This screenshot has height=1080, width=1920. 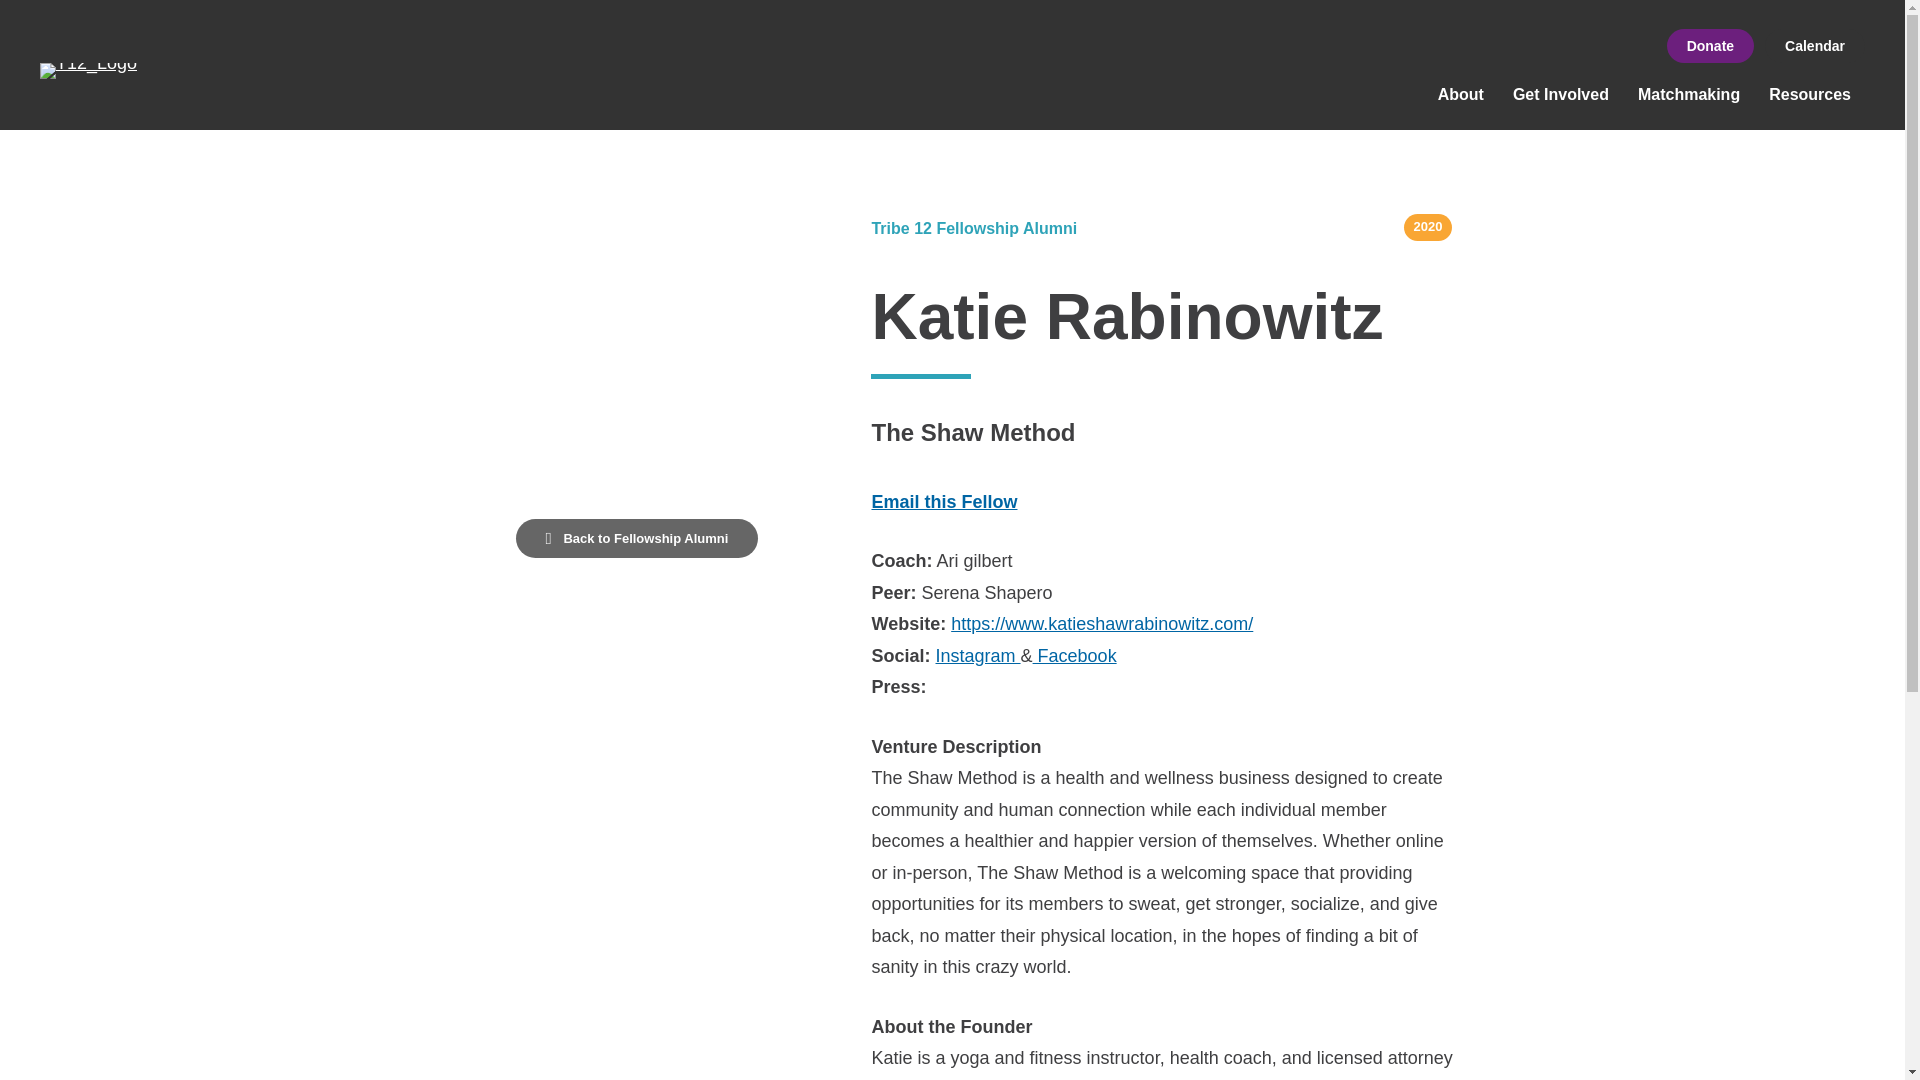 What do you see at coordinates (1460, 94) in the screenshot?
I see `About` at bounding box center [1460, 94].